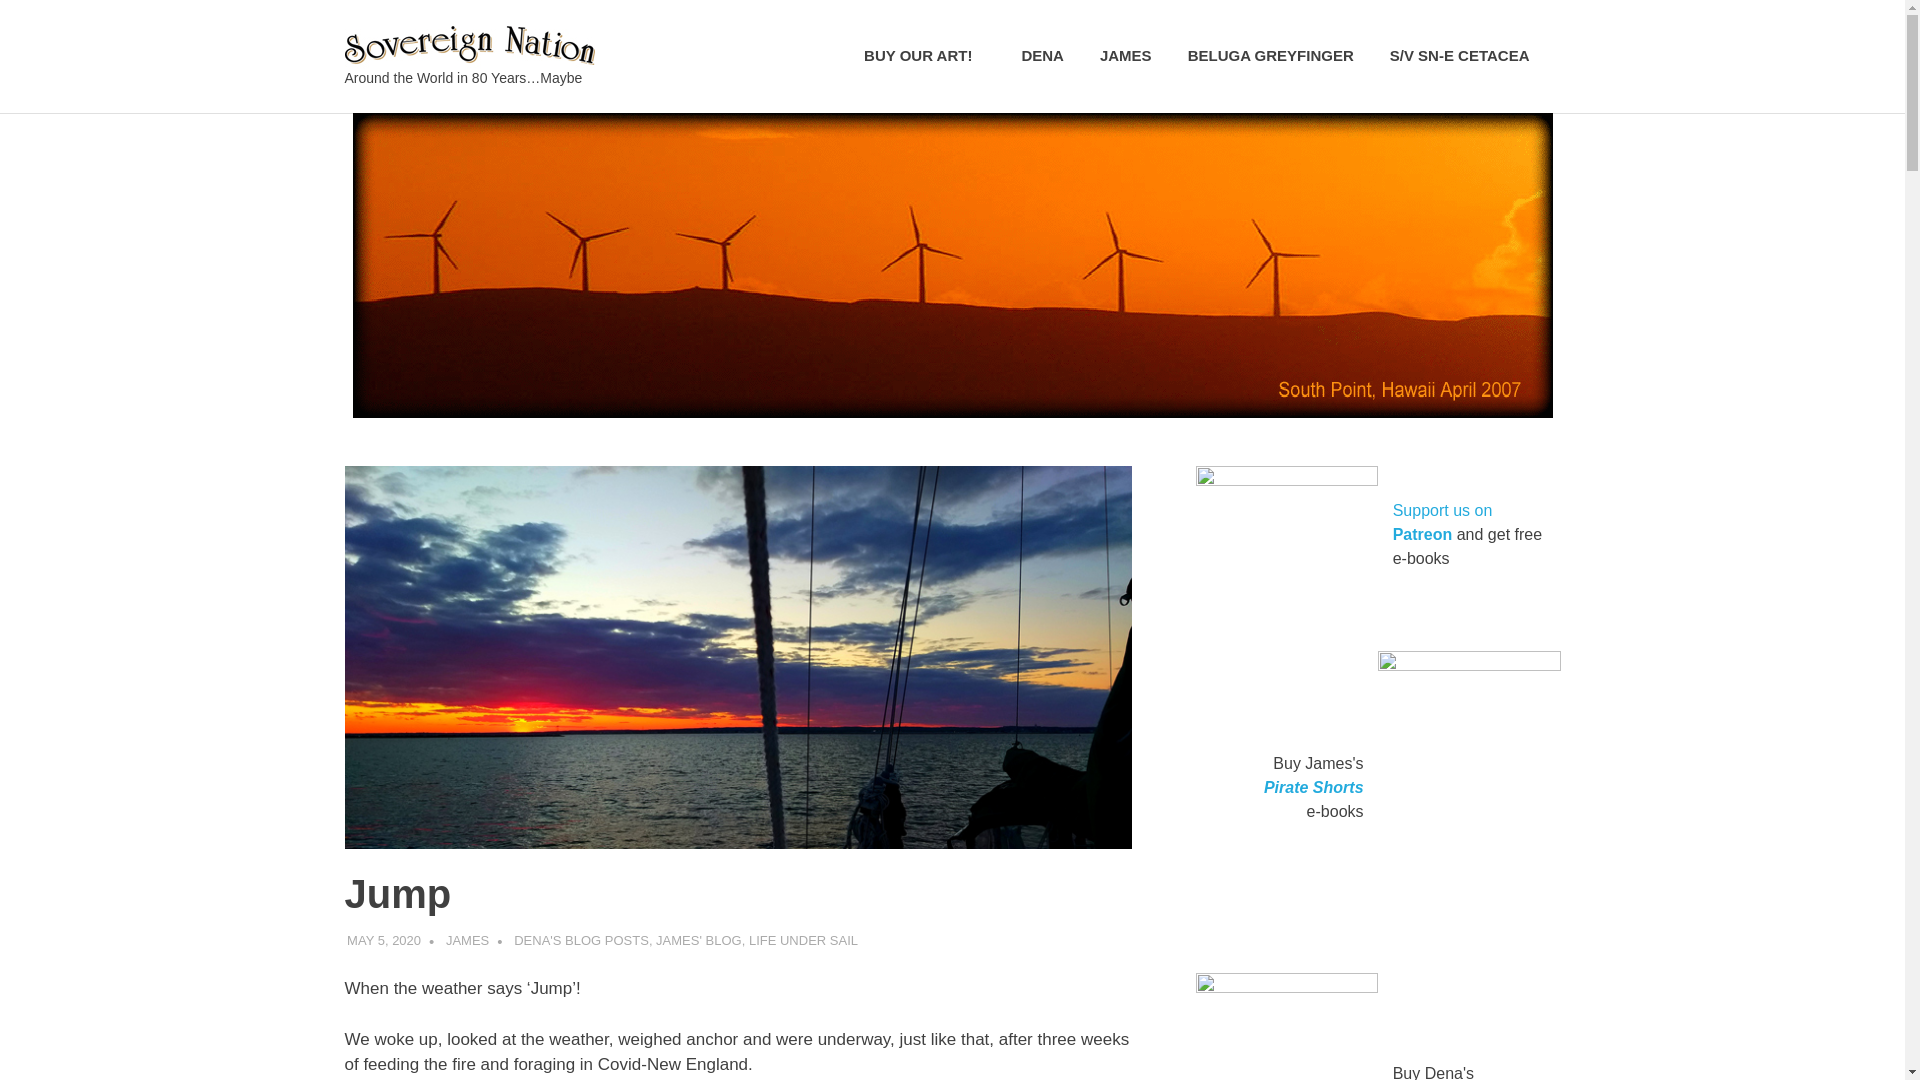 Image resolution: width=1920 pixels, height=1080 pixels. Describe the element at coordinates (384, 940) in the screenshot. I see `MAY 5, 2020` at that location.